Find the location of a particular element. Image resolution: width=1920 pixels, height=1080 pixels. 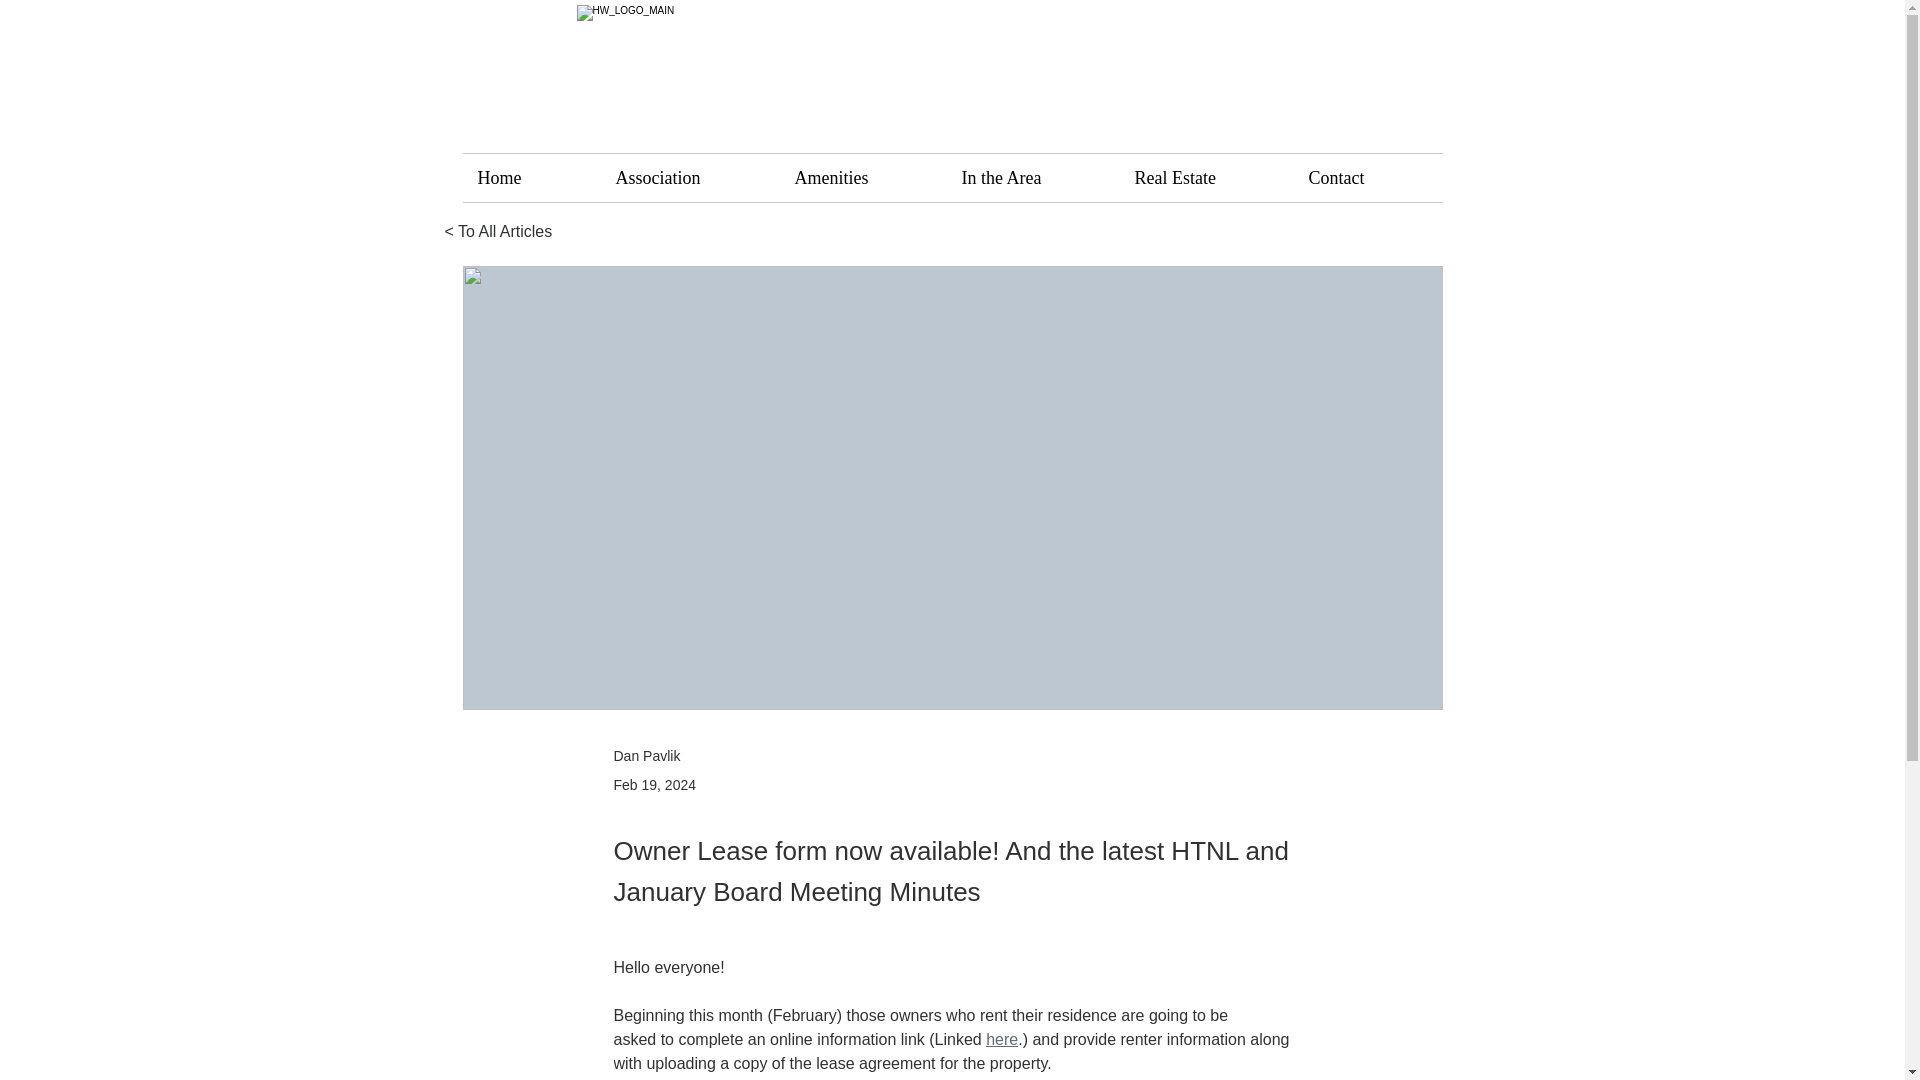

Real Estate is located at coordinates (1206, 178).